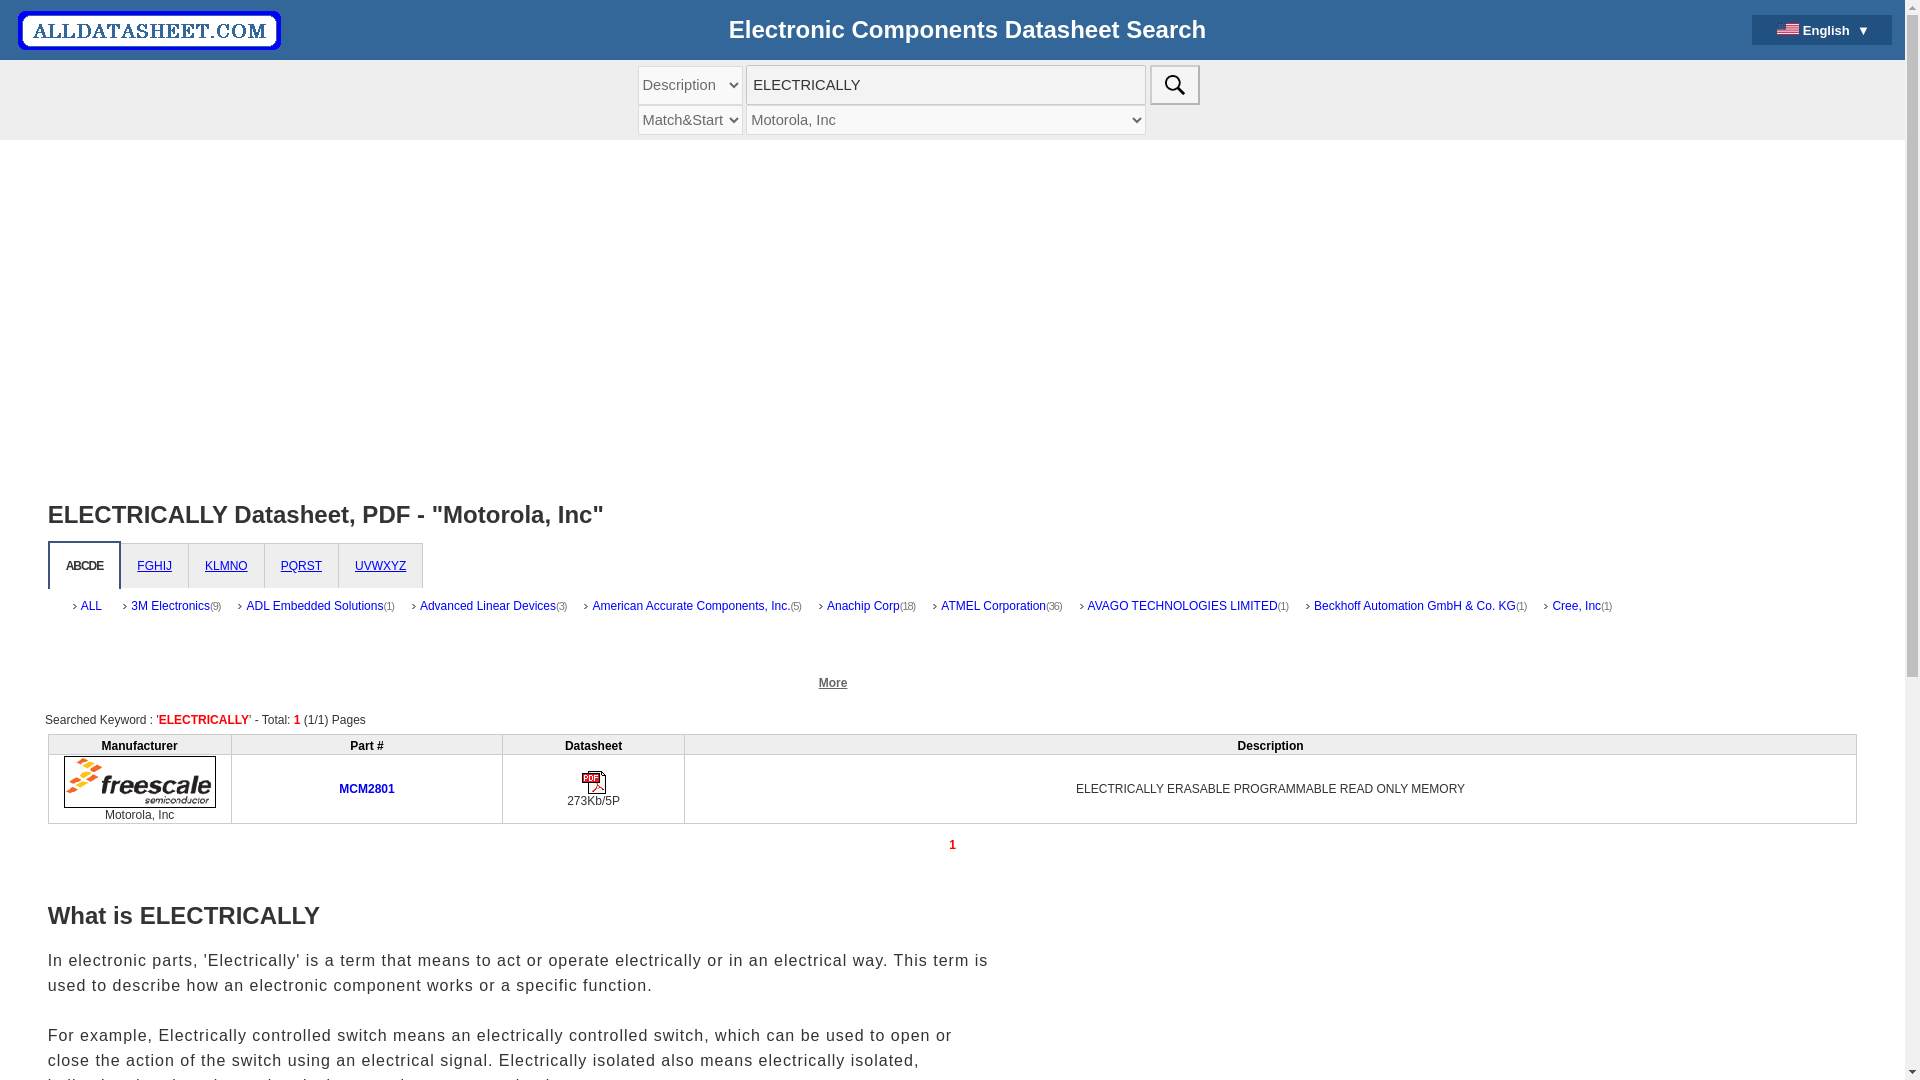  I want to click on UVWXYZ, so click(380, 566).